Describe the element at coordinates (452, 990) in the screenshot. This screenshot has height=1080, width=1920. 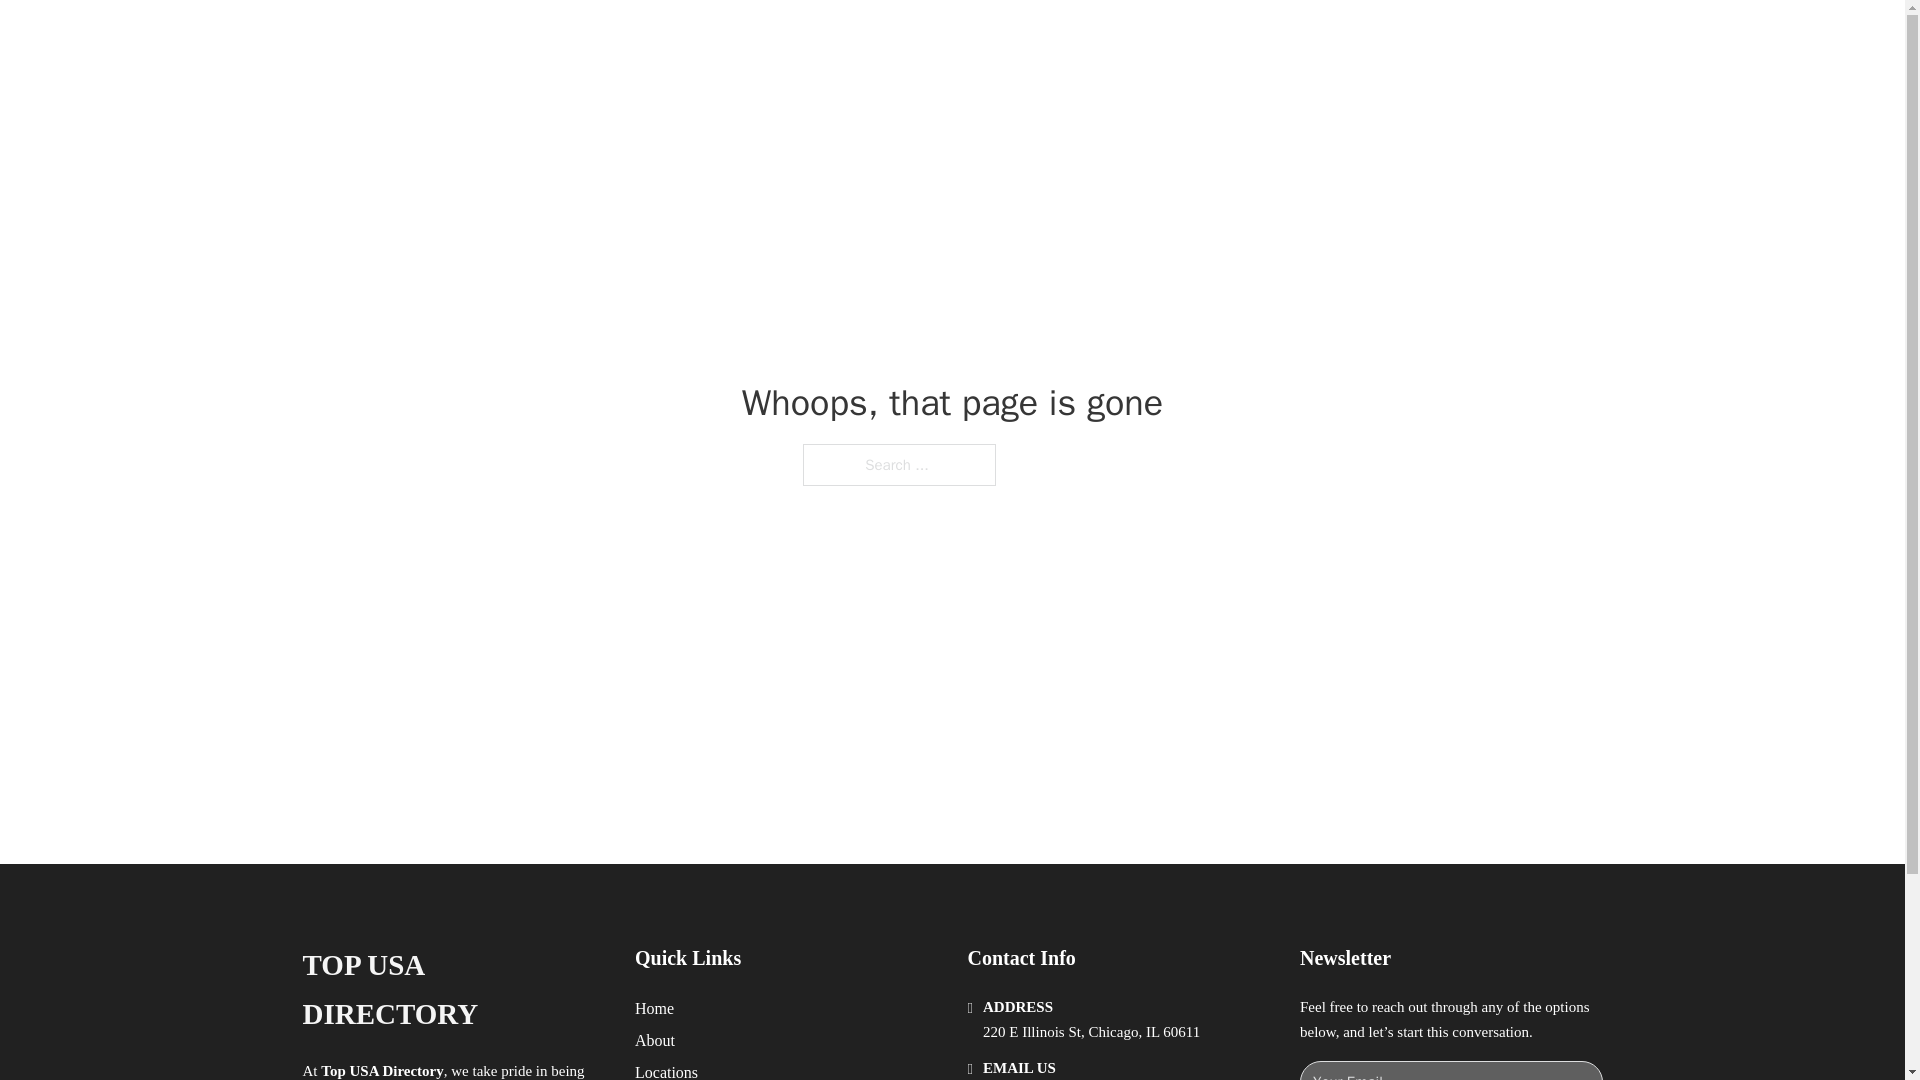
I see `TOP USA DIRECTORY` at that location.